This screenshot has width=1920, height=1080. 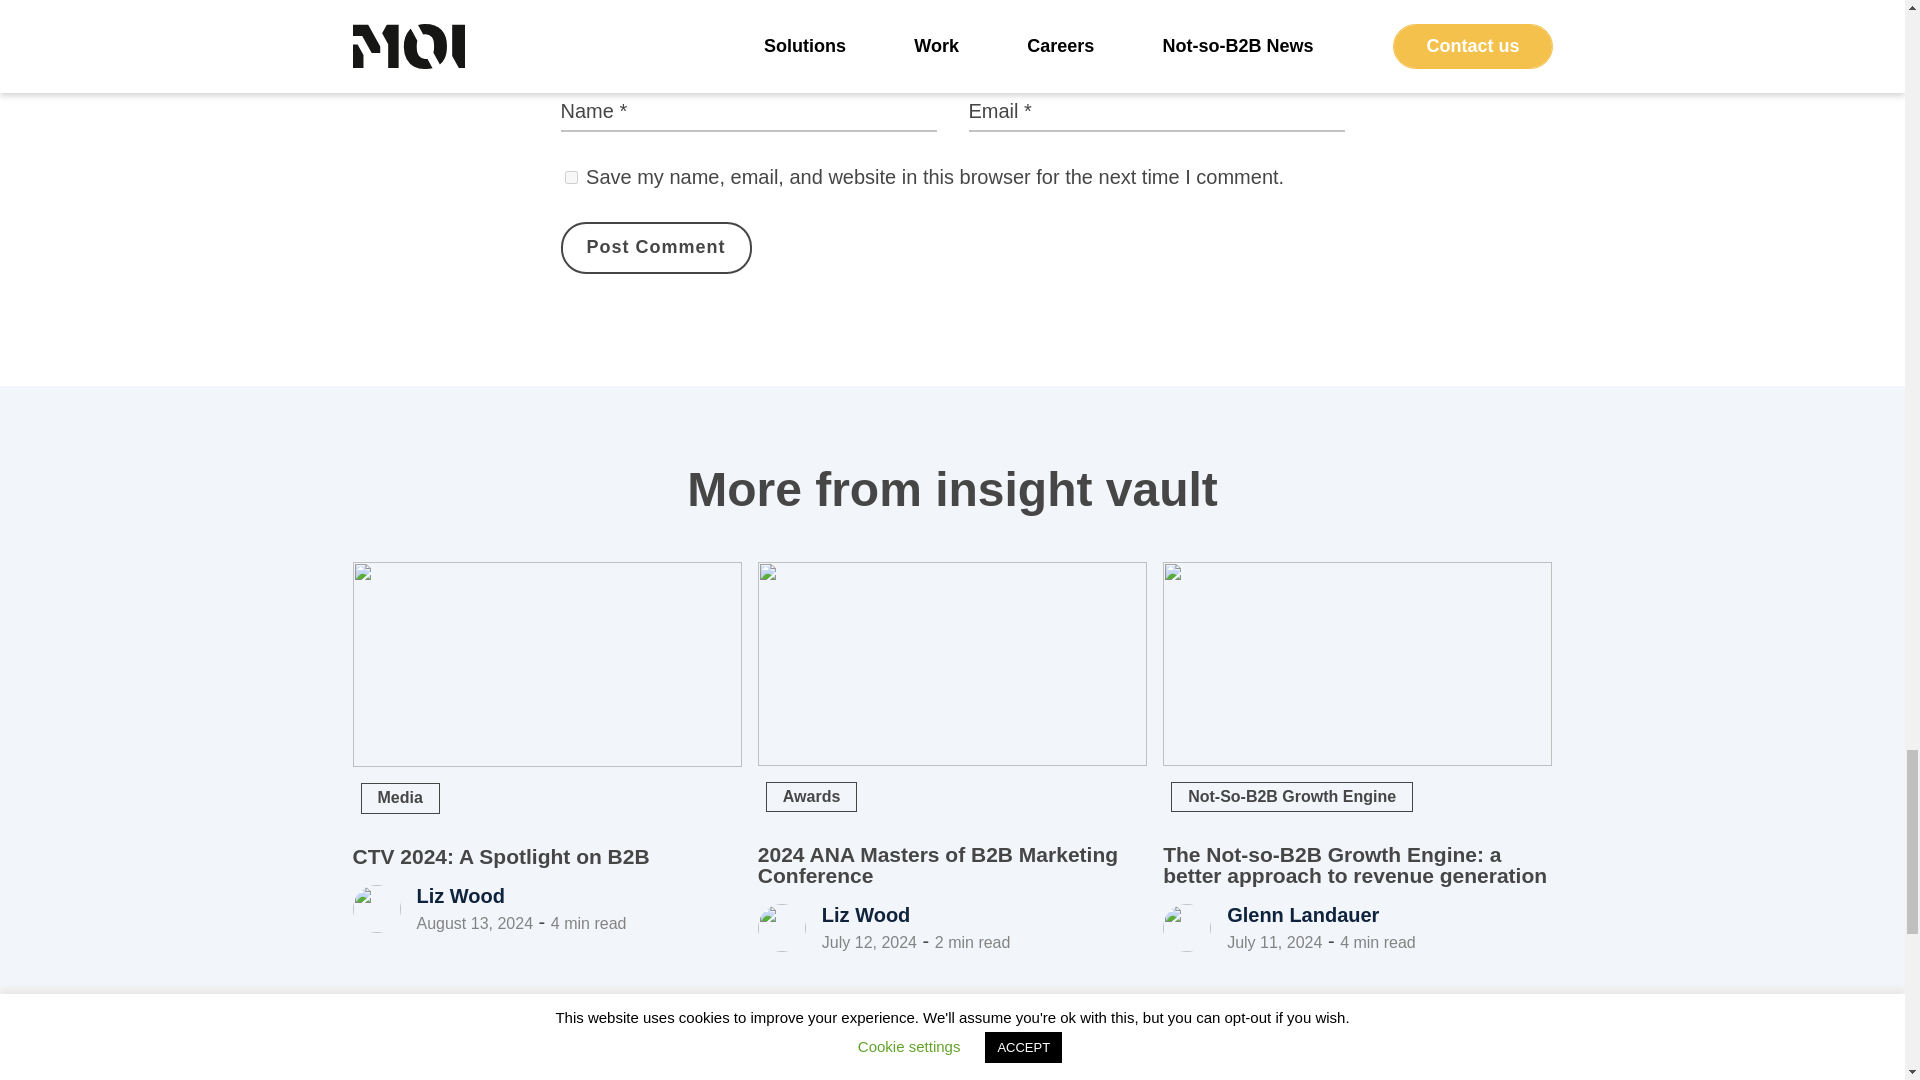 I want to click on yes, so click(x=570, y=176).